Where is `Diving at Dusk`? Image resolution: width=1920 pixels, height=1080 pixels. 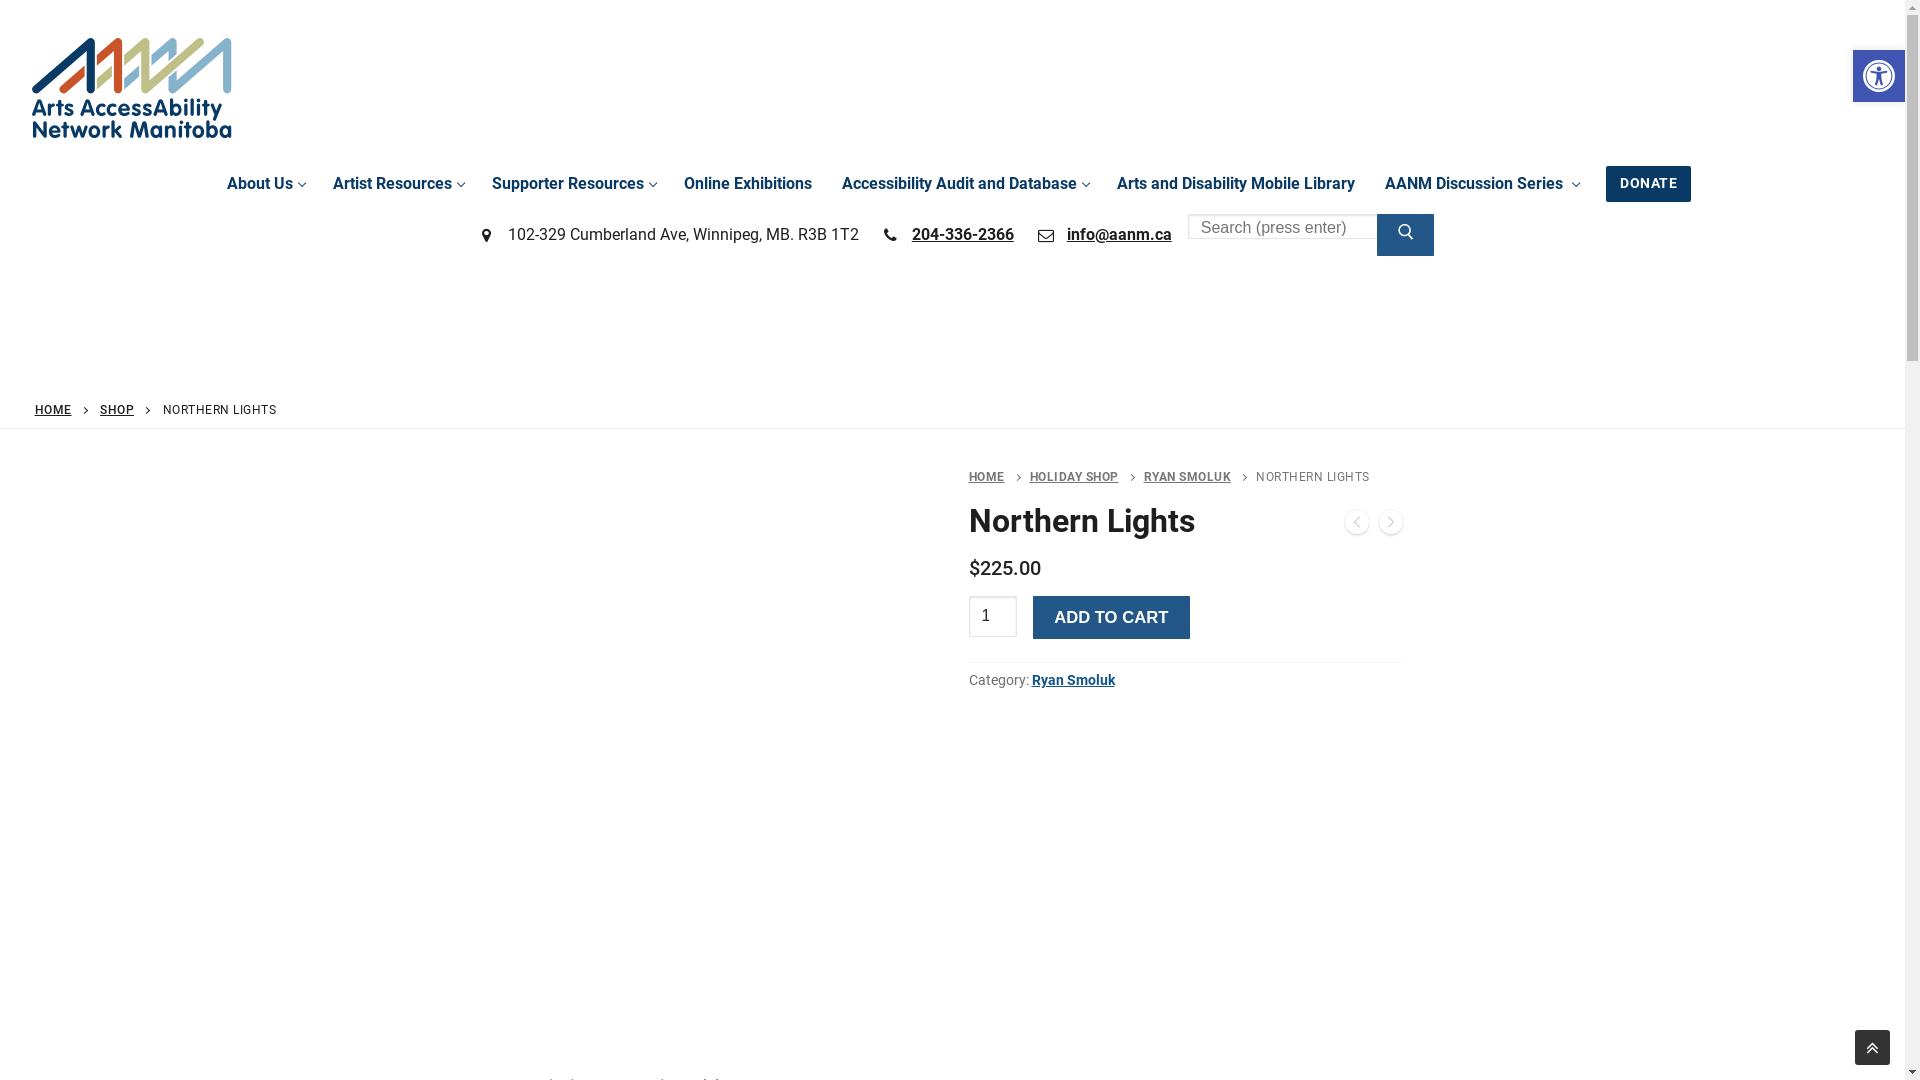
Diving at Dusk is located at coordinates (1390, 526).